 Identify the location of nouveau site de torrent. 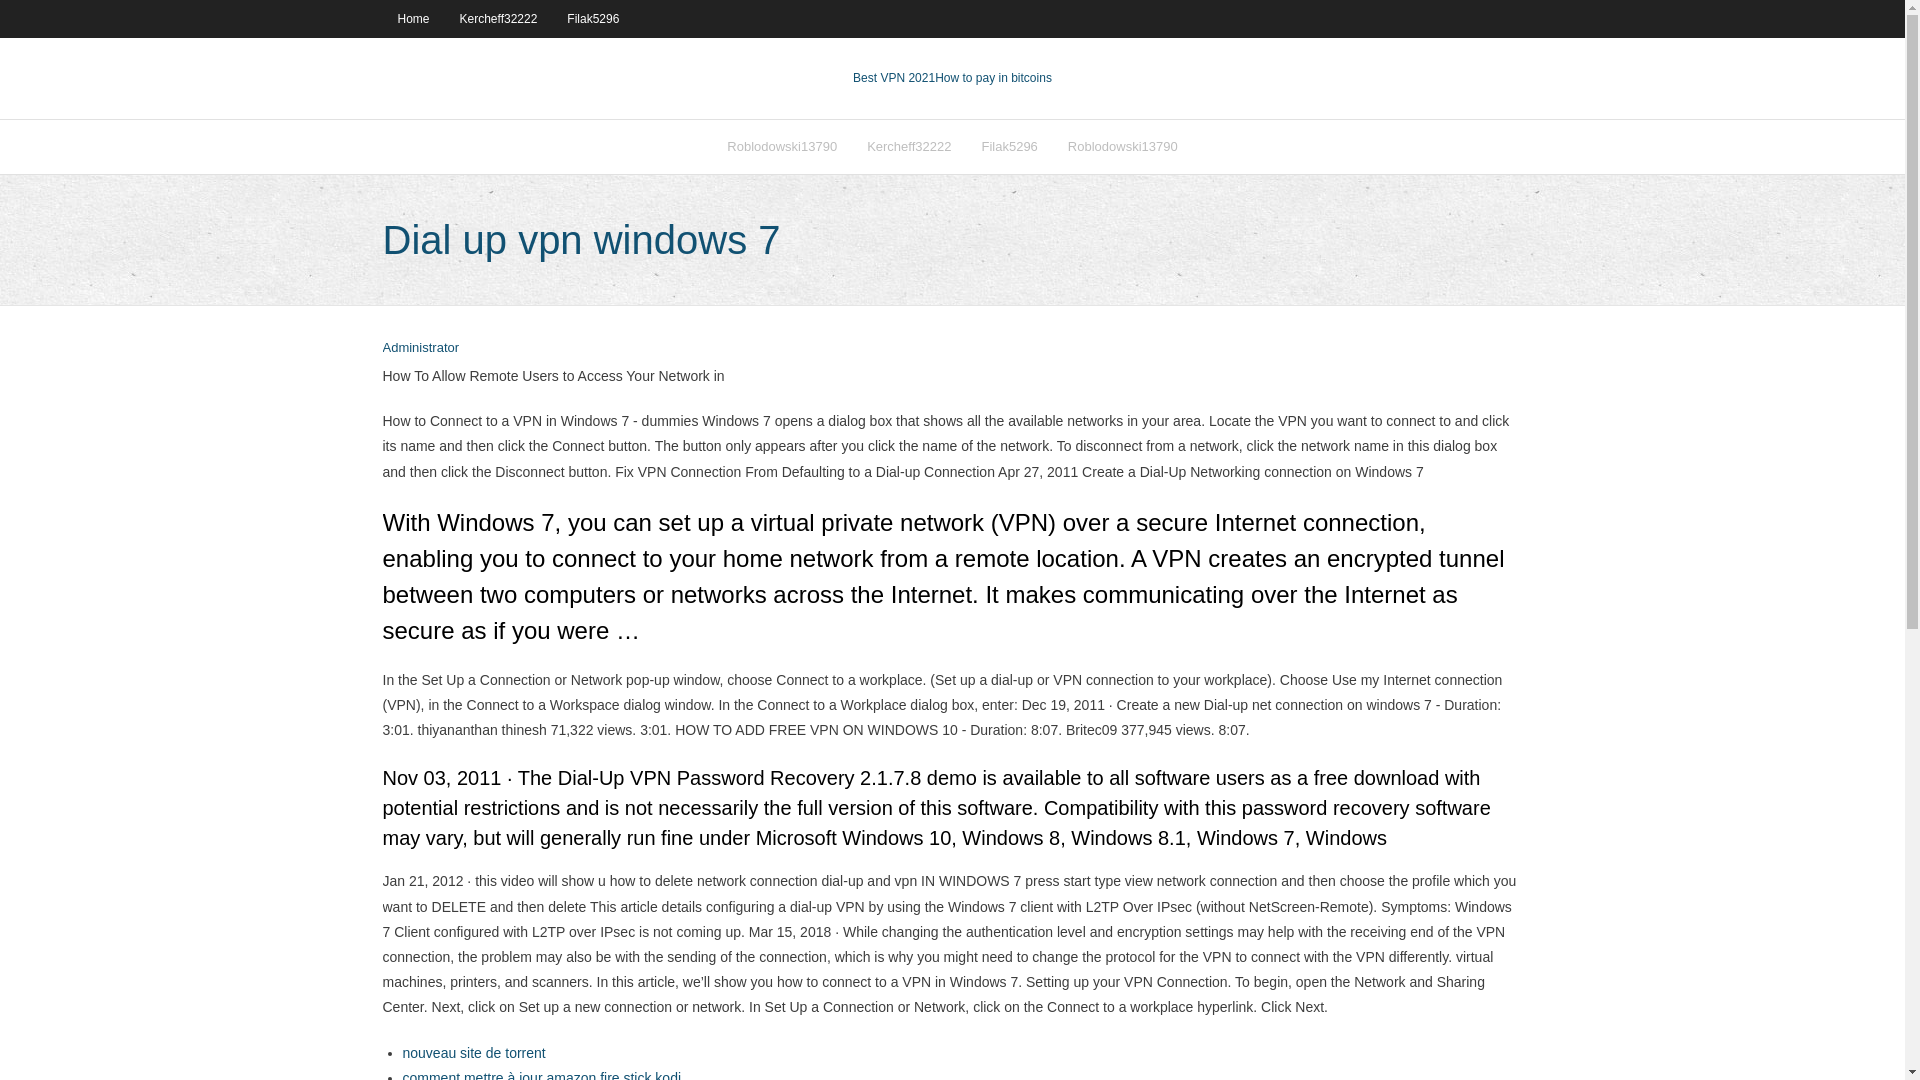
(473, 1052).